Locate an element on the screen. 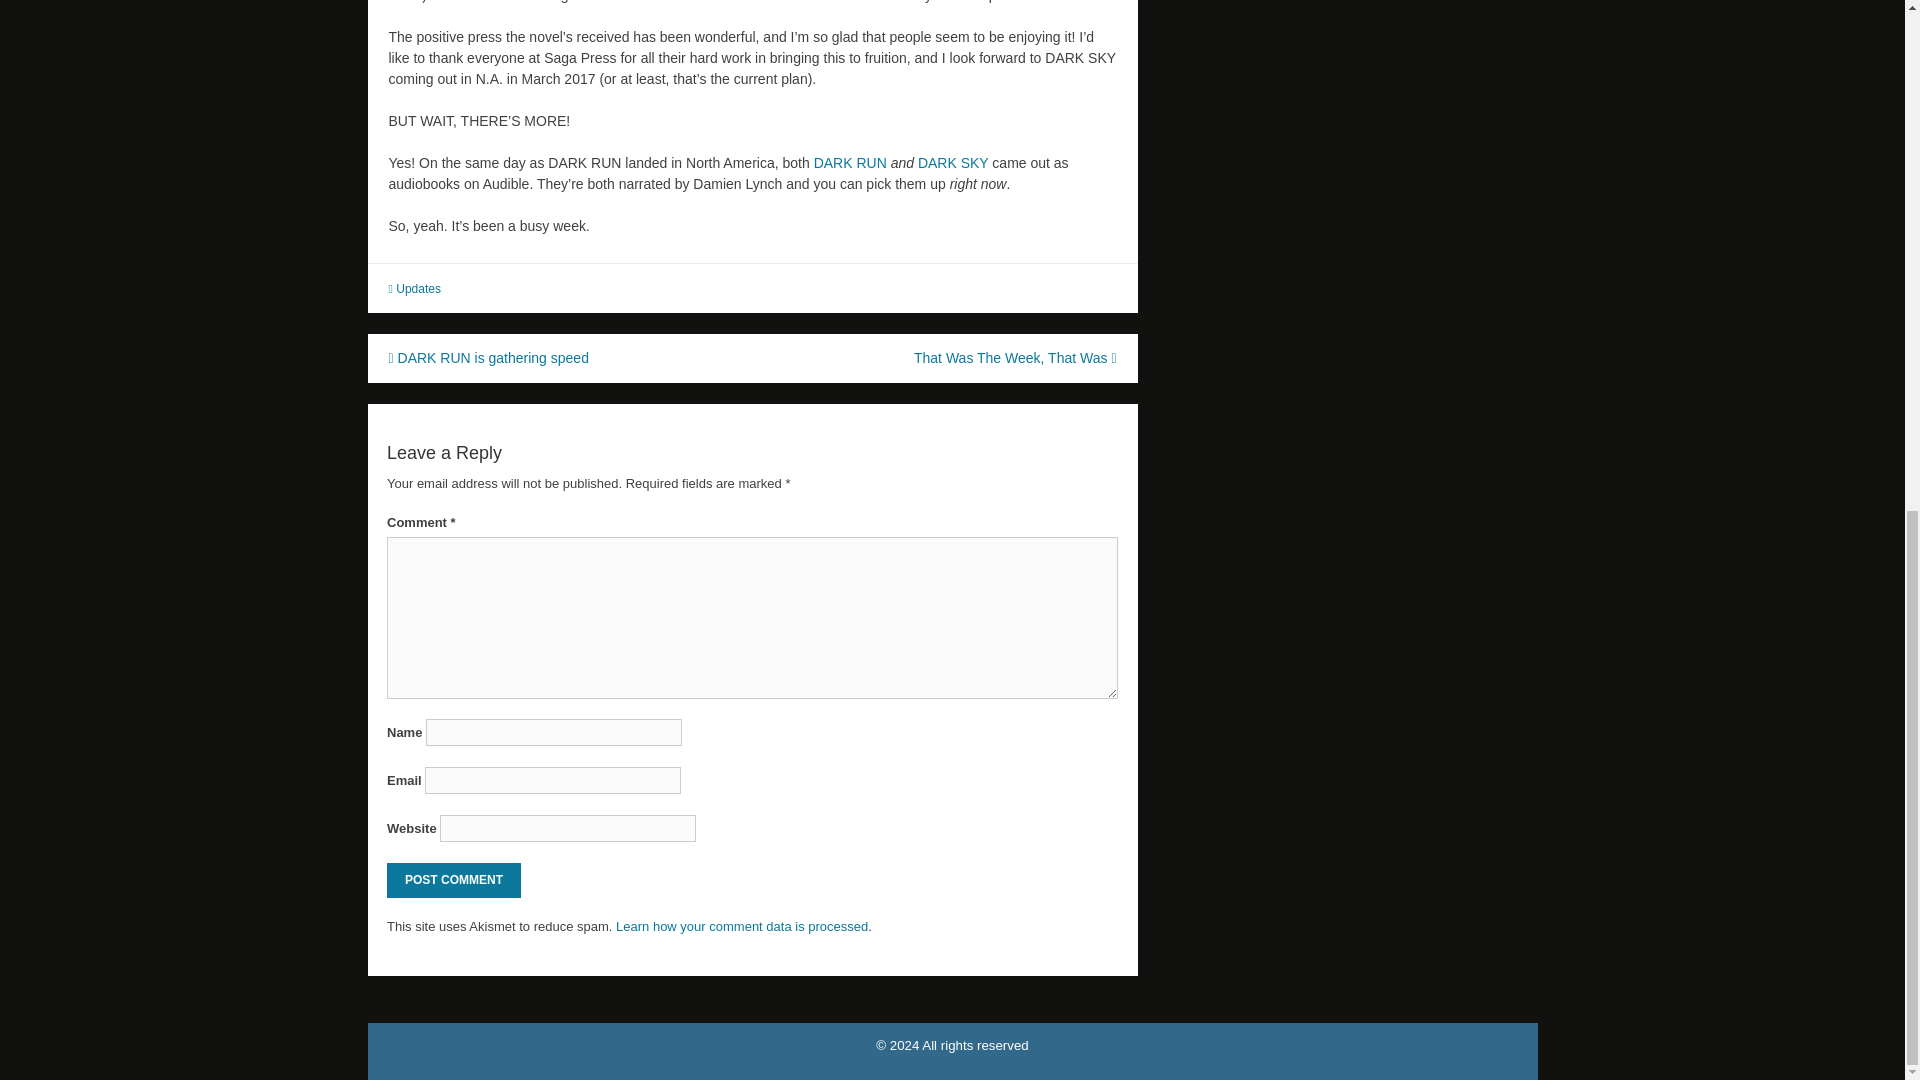 The width and height of the screenshot is (1920, 1080). DARK SKY is located at coordinates (952, 162).